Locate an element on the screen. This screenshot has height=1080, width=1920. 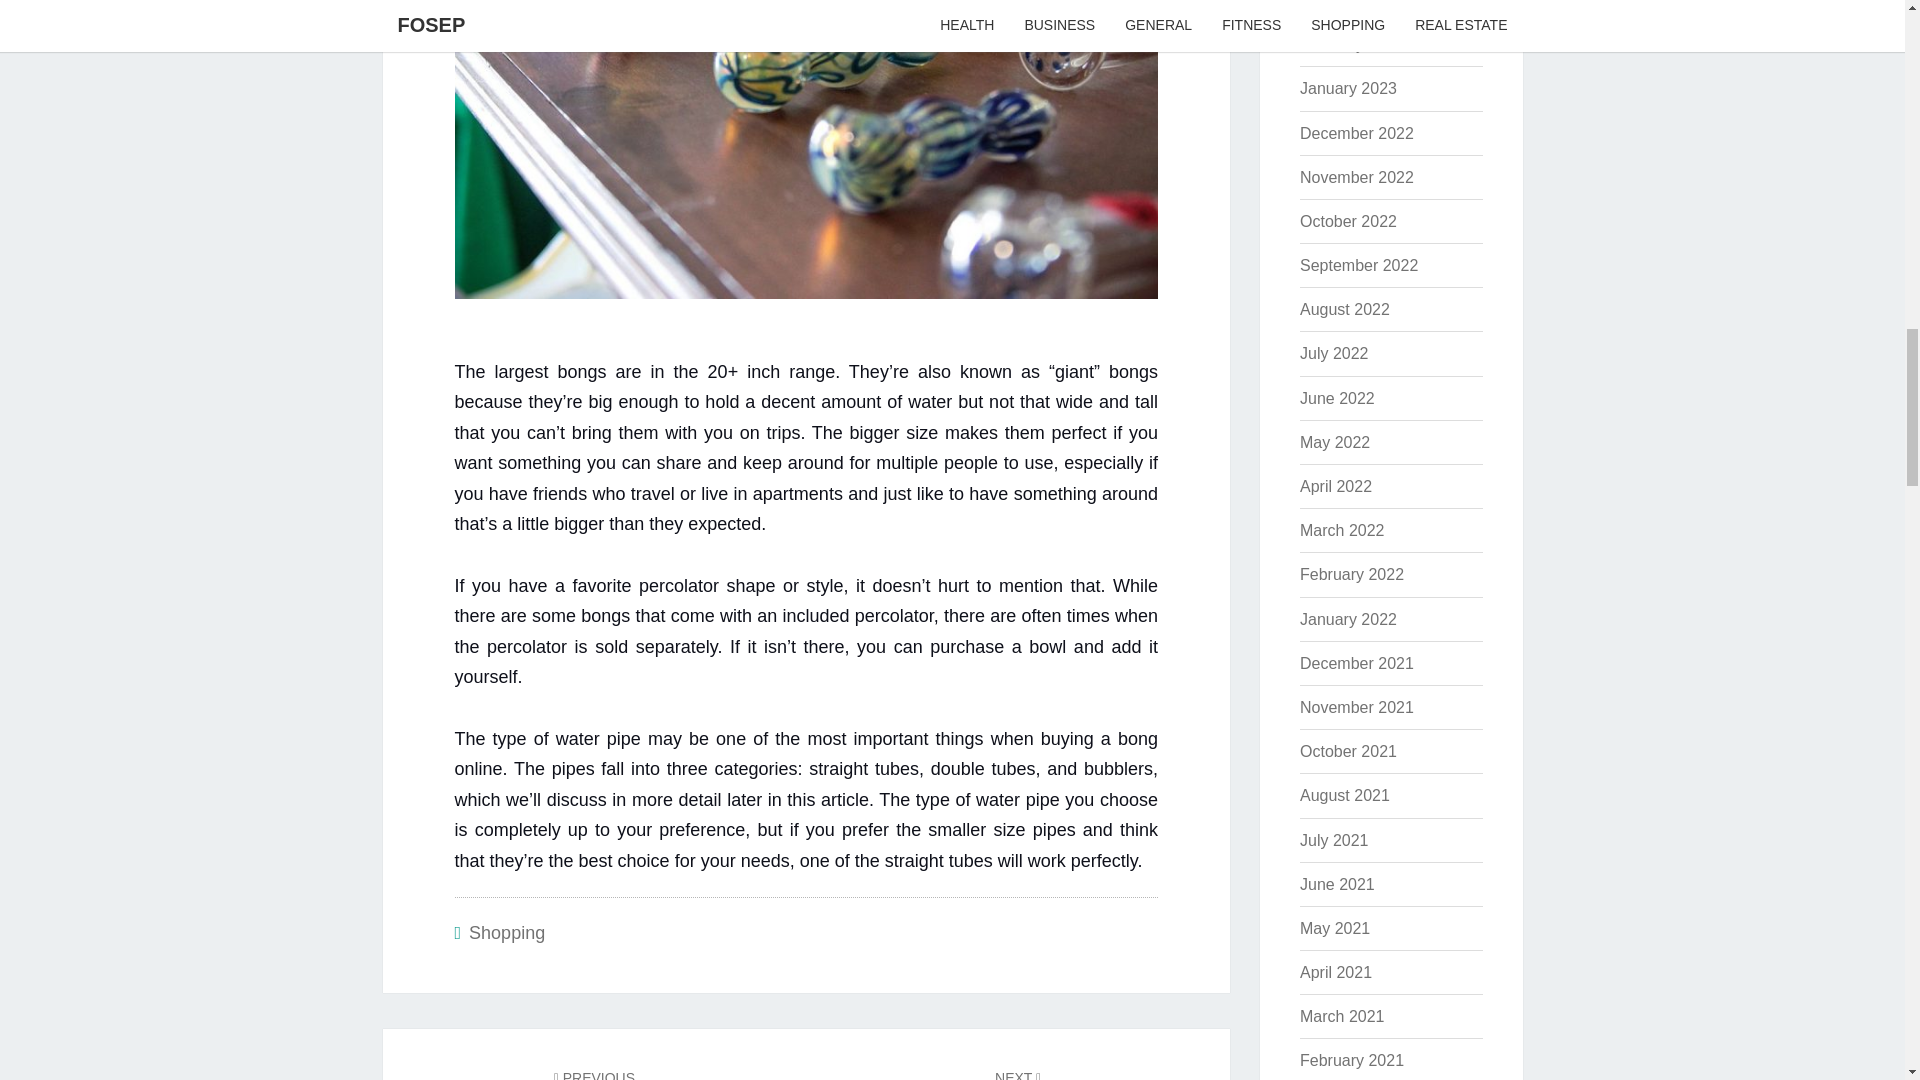
March 2023 is located at coordinates (1342, 4).